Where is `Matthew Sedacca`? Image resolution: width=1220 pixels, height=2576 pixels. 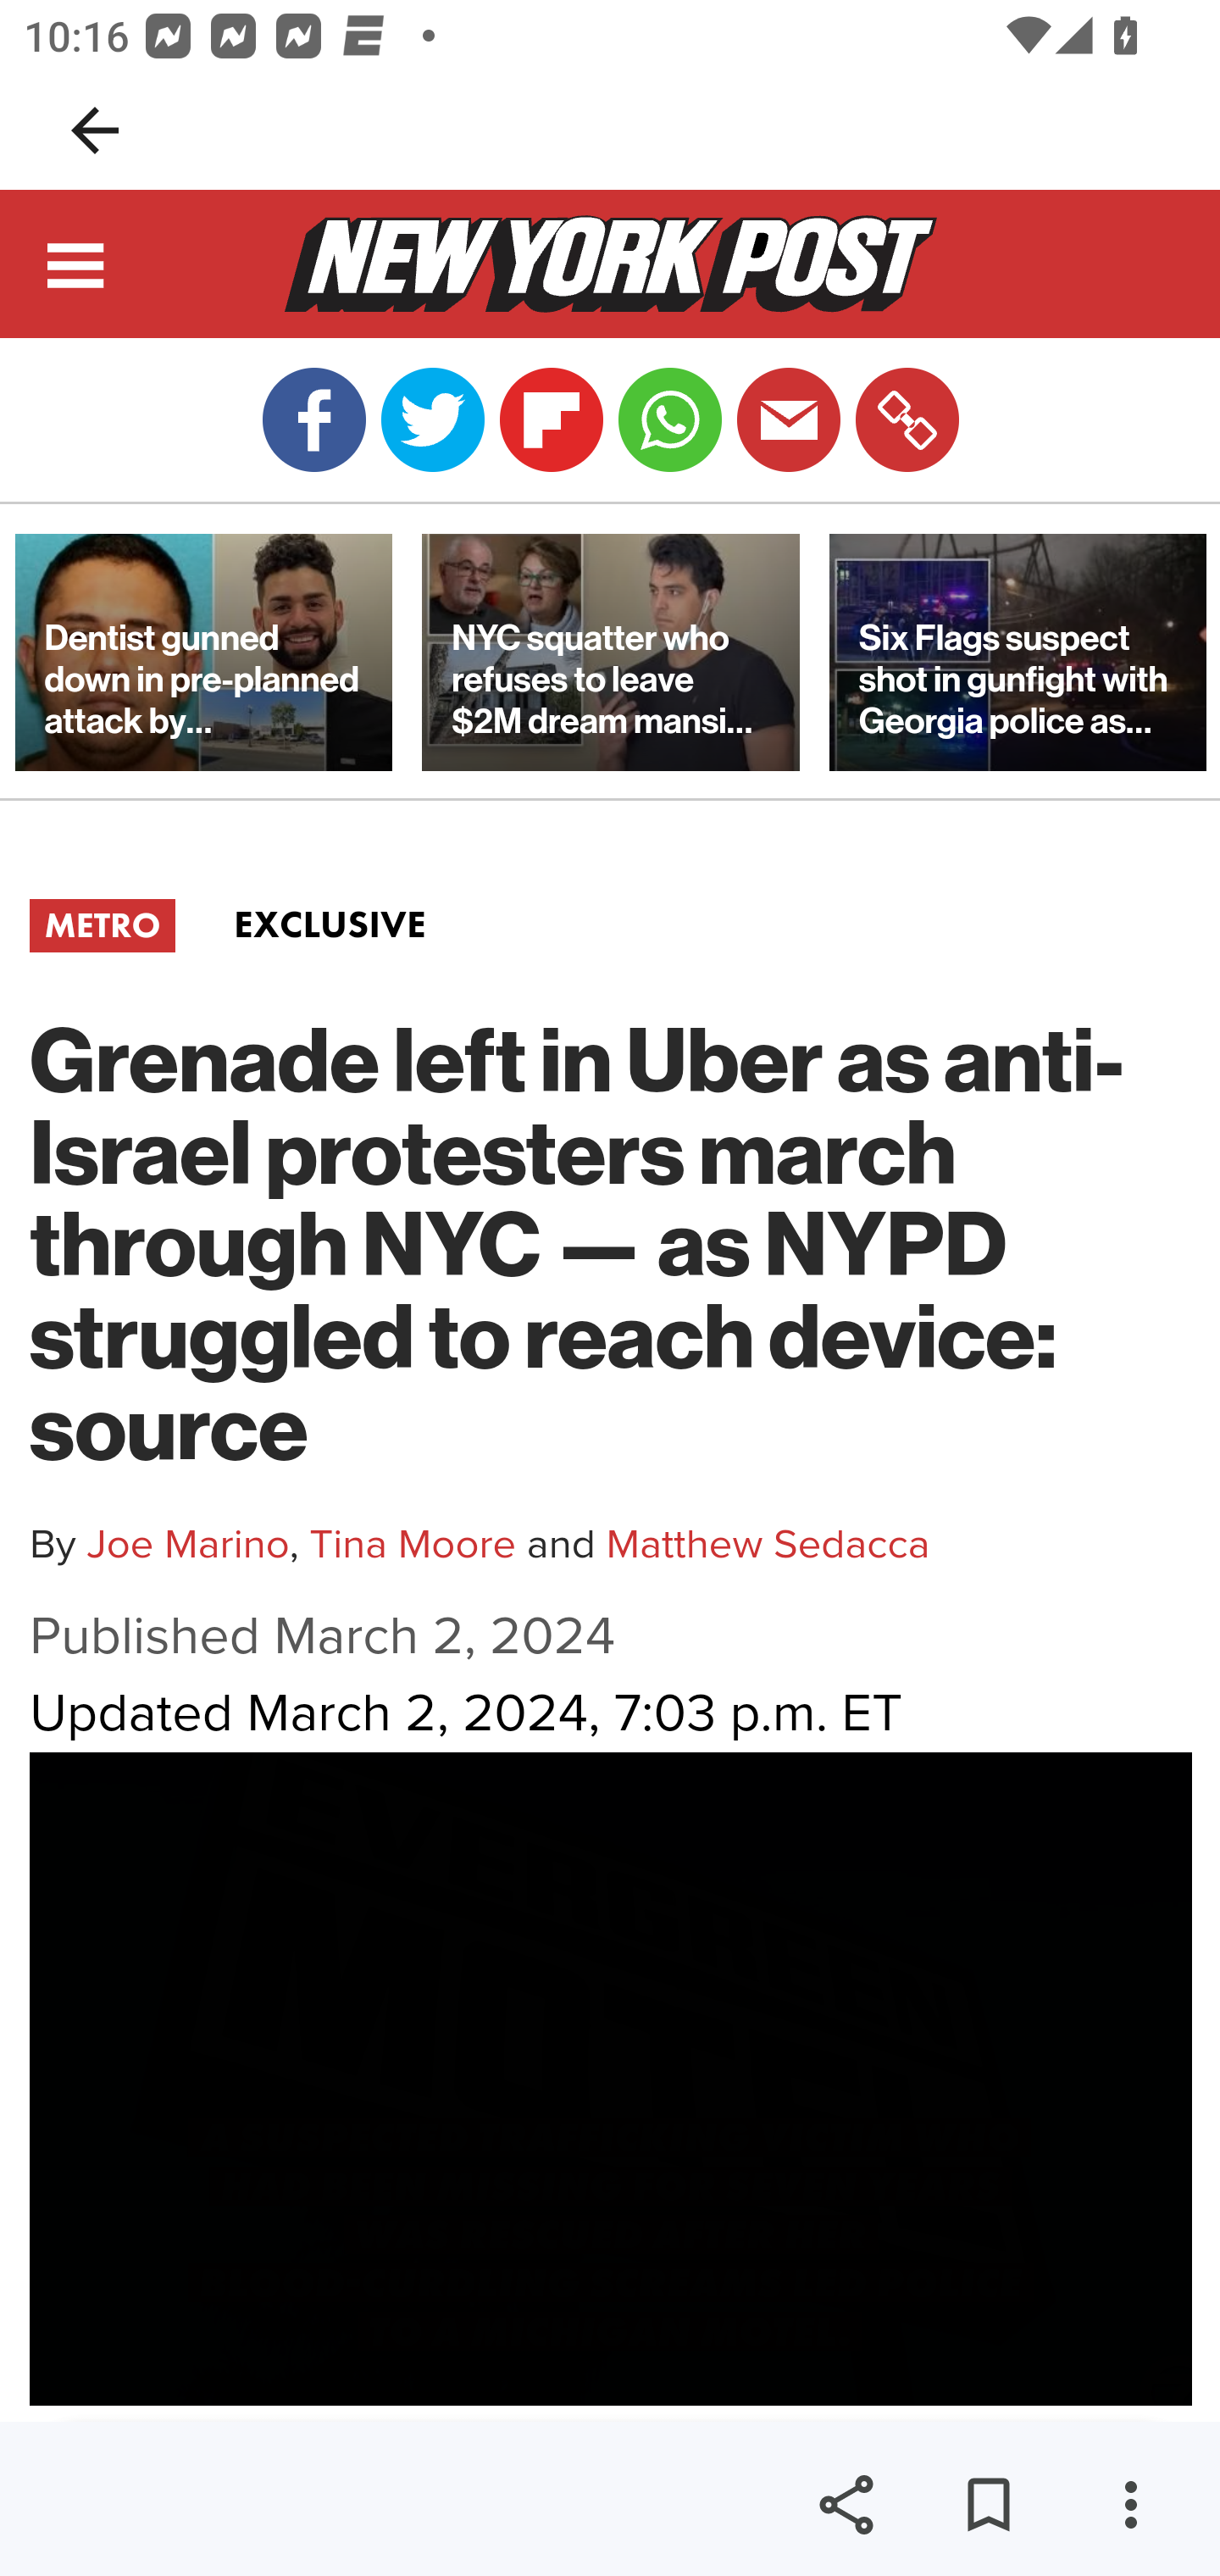
Matthew Sedacca is located at coordinates (768, 1544).